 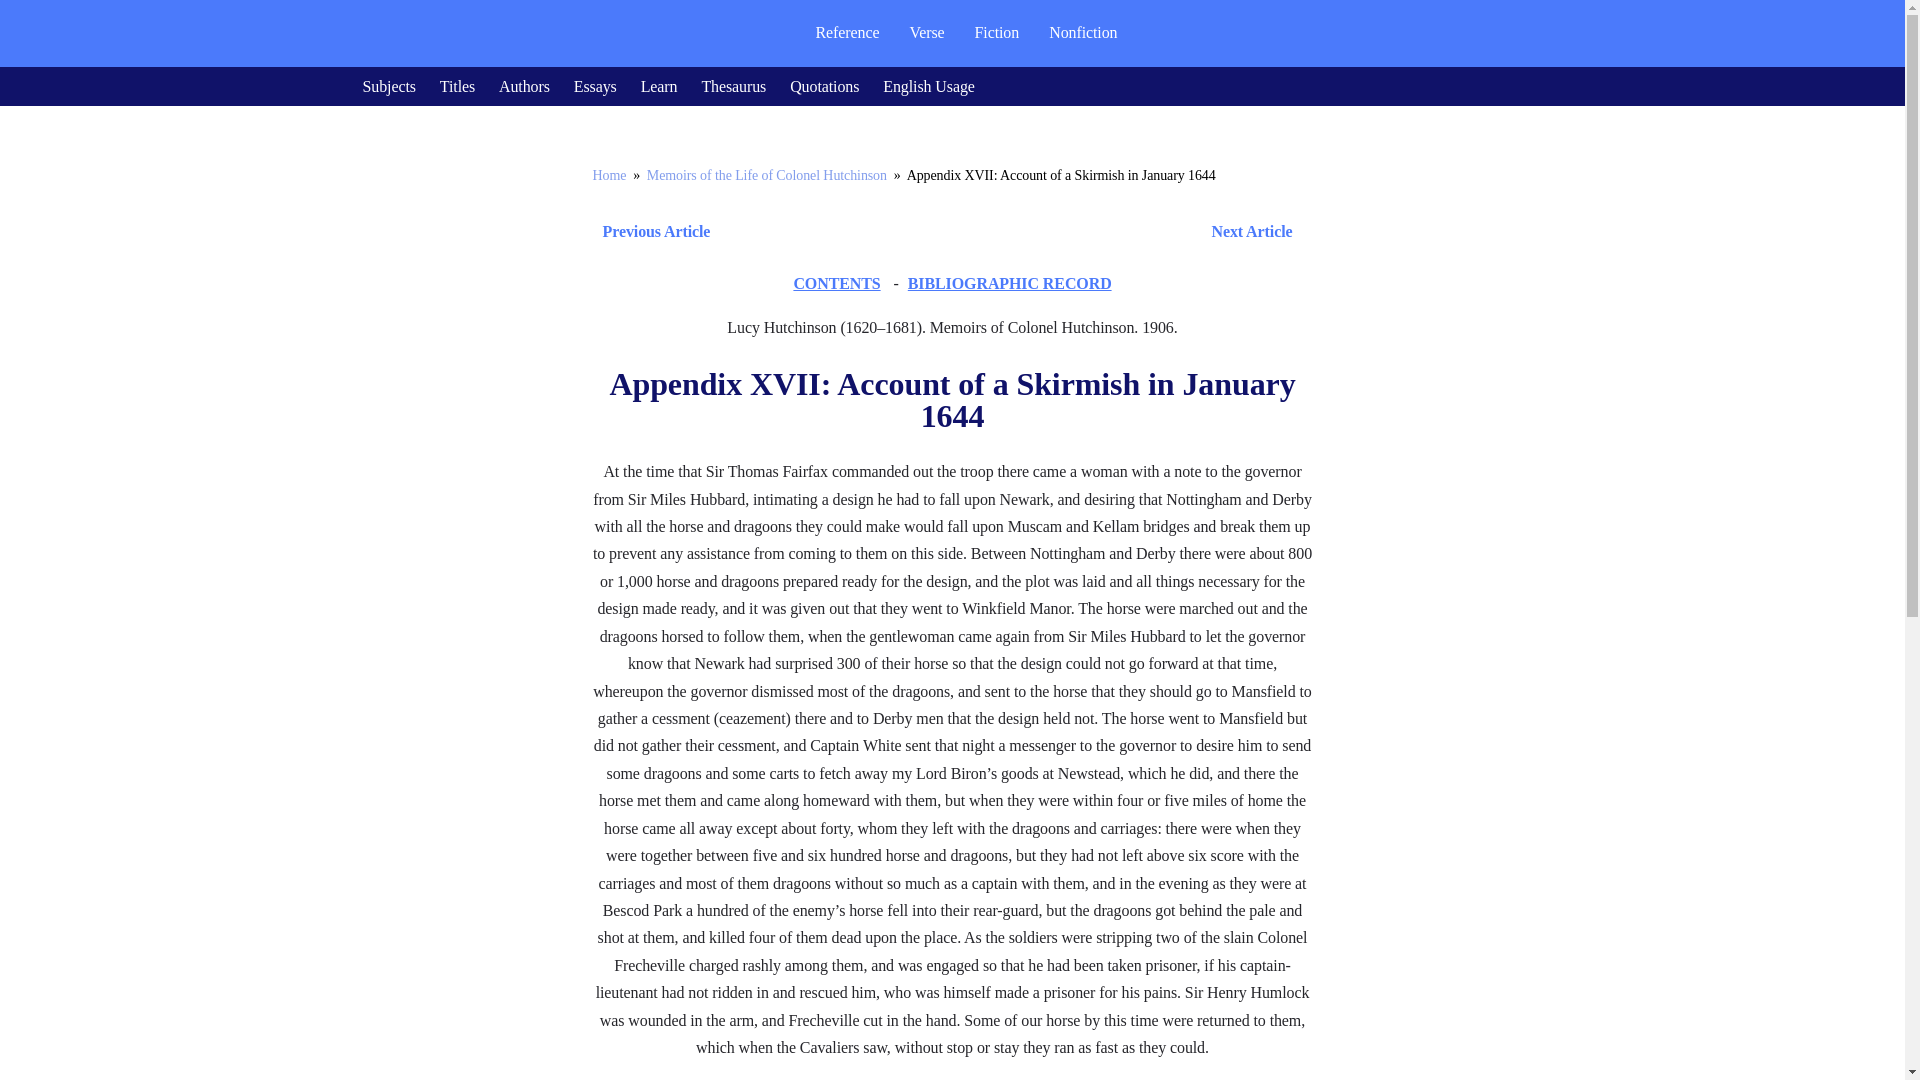 I want to click on Fiction, so click(x=997, y=32).